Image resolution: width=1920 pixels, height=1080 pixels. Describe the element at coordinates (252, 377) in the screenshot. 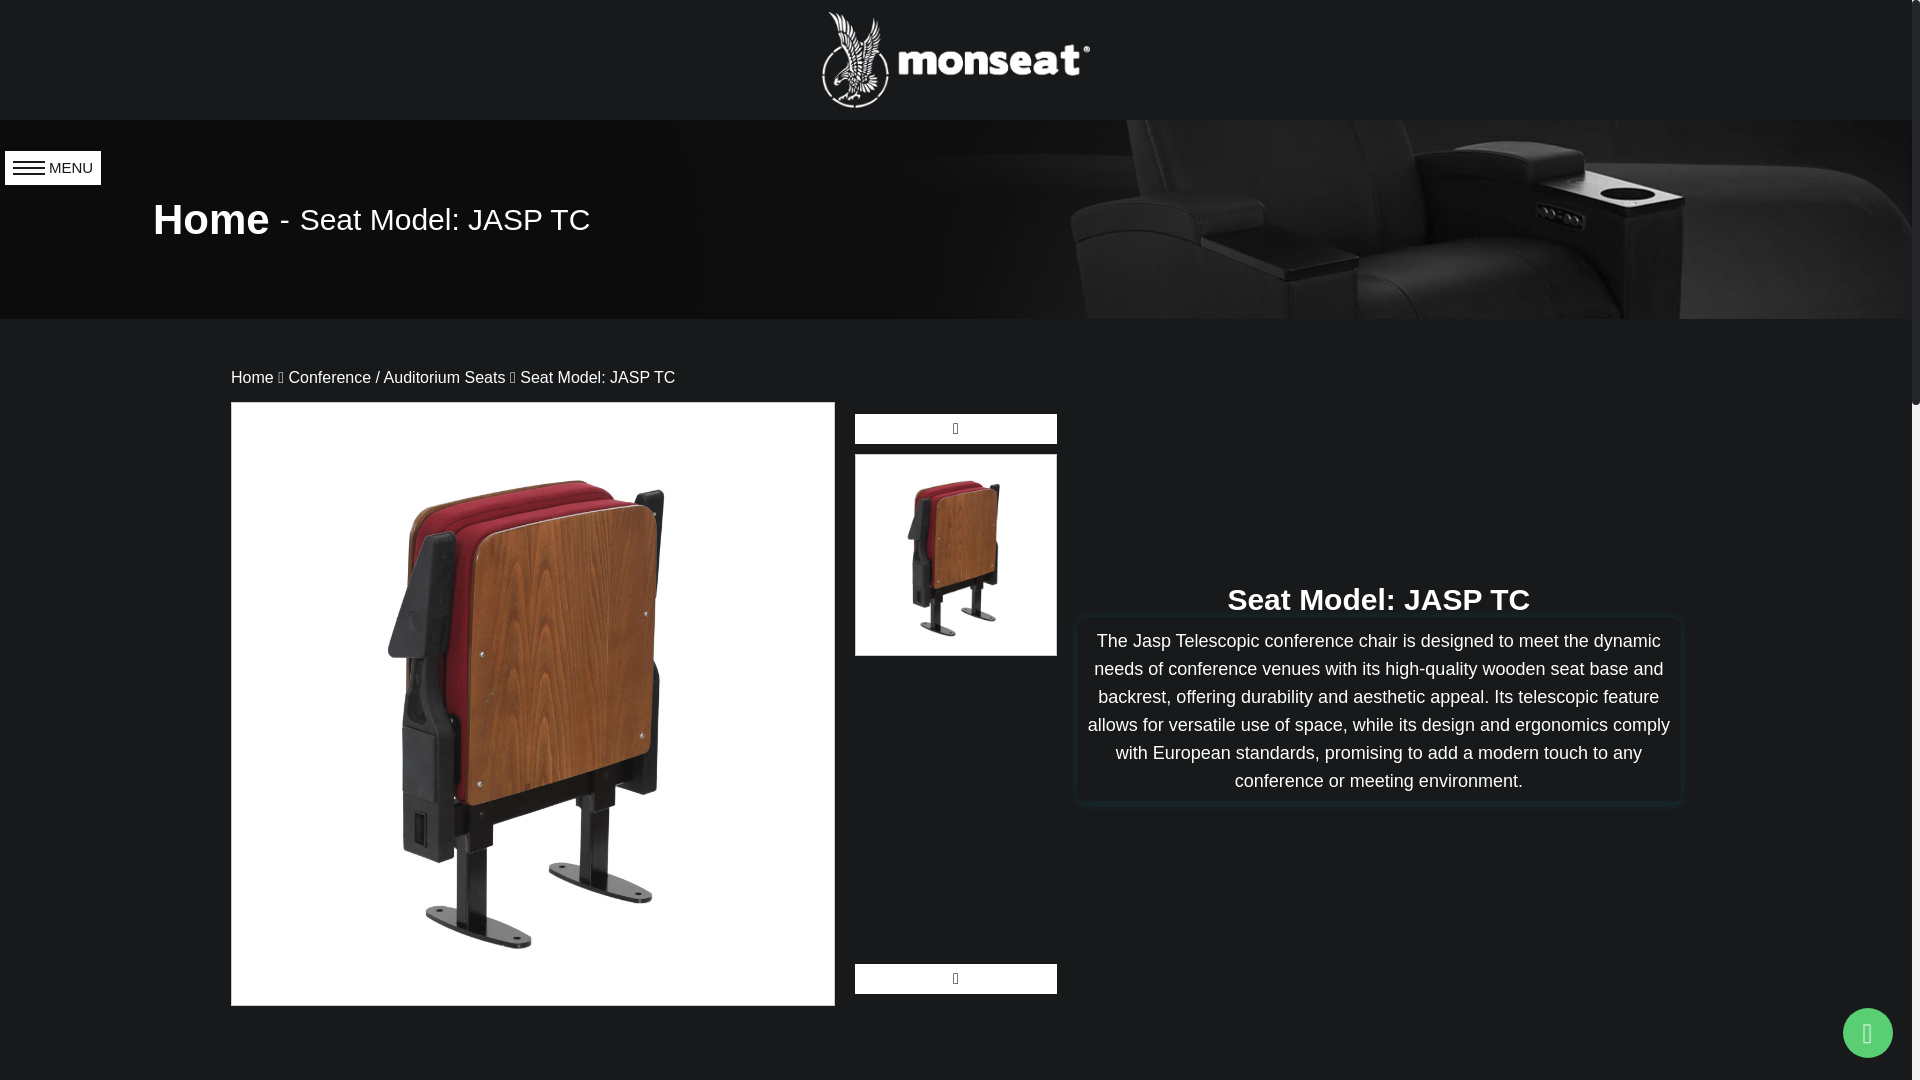

I see `Home` at that location.